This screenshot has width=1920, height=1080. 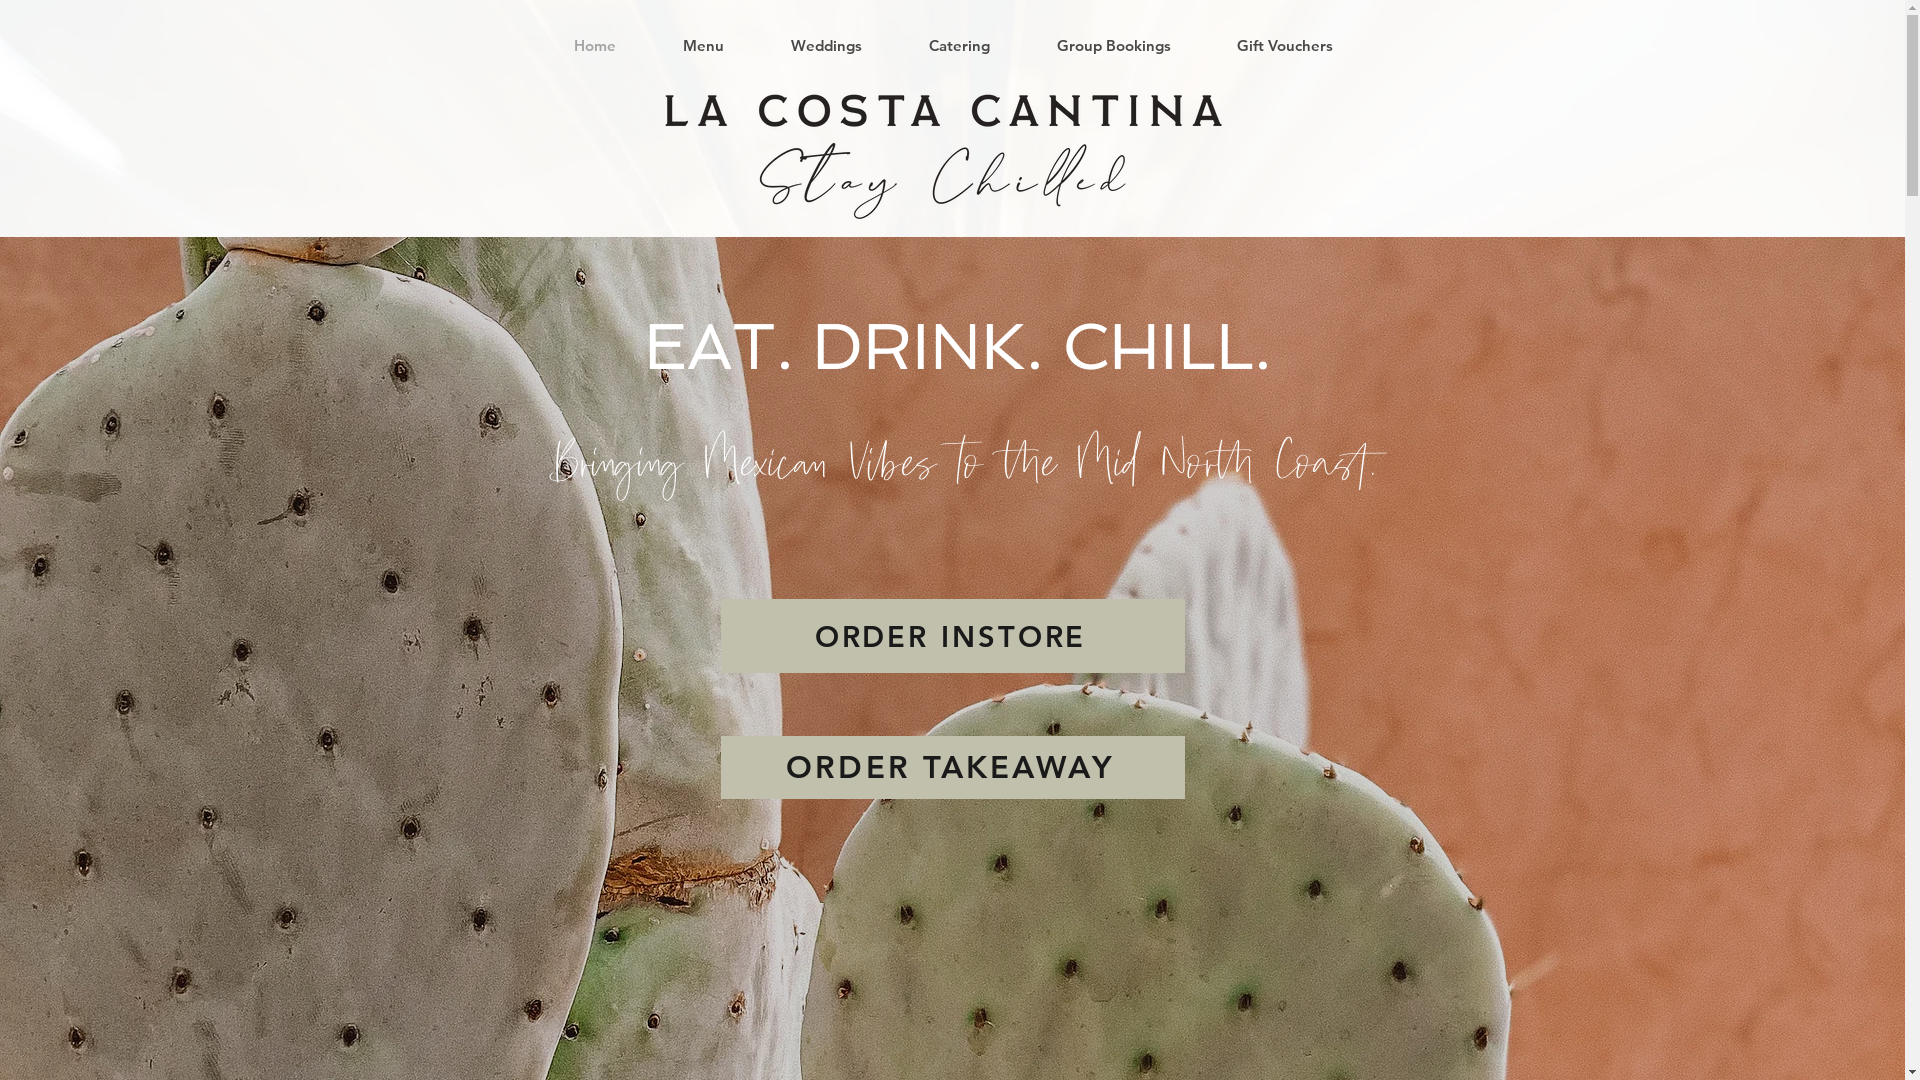 What do you see at coordinates (1114, 46) in the screenshot?
I see `Group Bookings` at bounding box center [1114, 46].